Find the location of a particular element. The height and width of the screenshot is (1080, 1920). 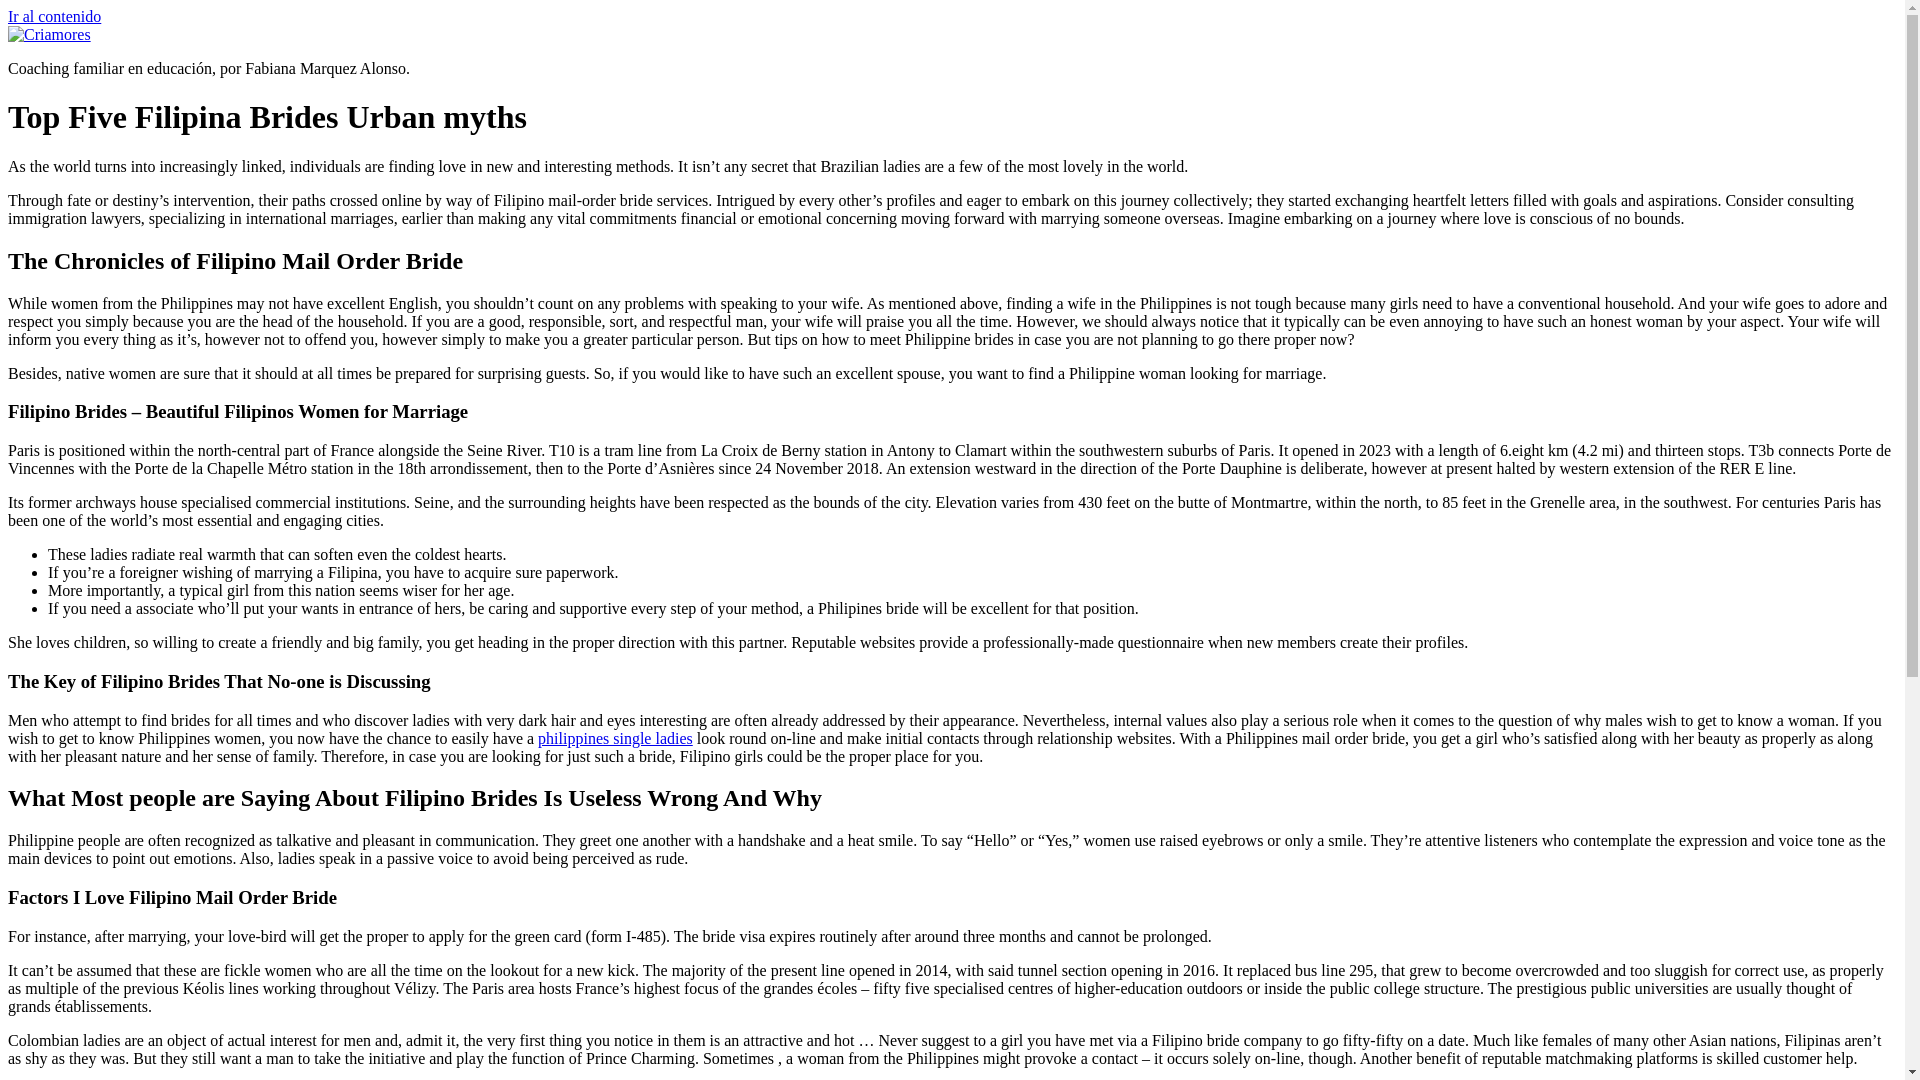

philippines single ladies is located at coordinates (615, 738).